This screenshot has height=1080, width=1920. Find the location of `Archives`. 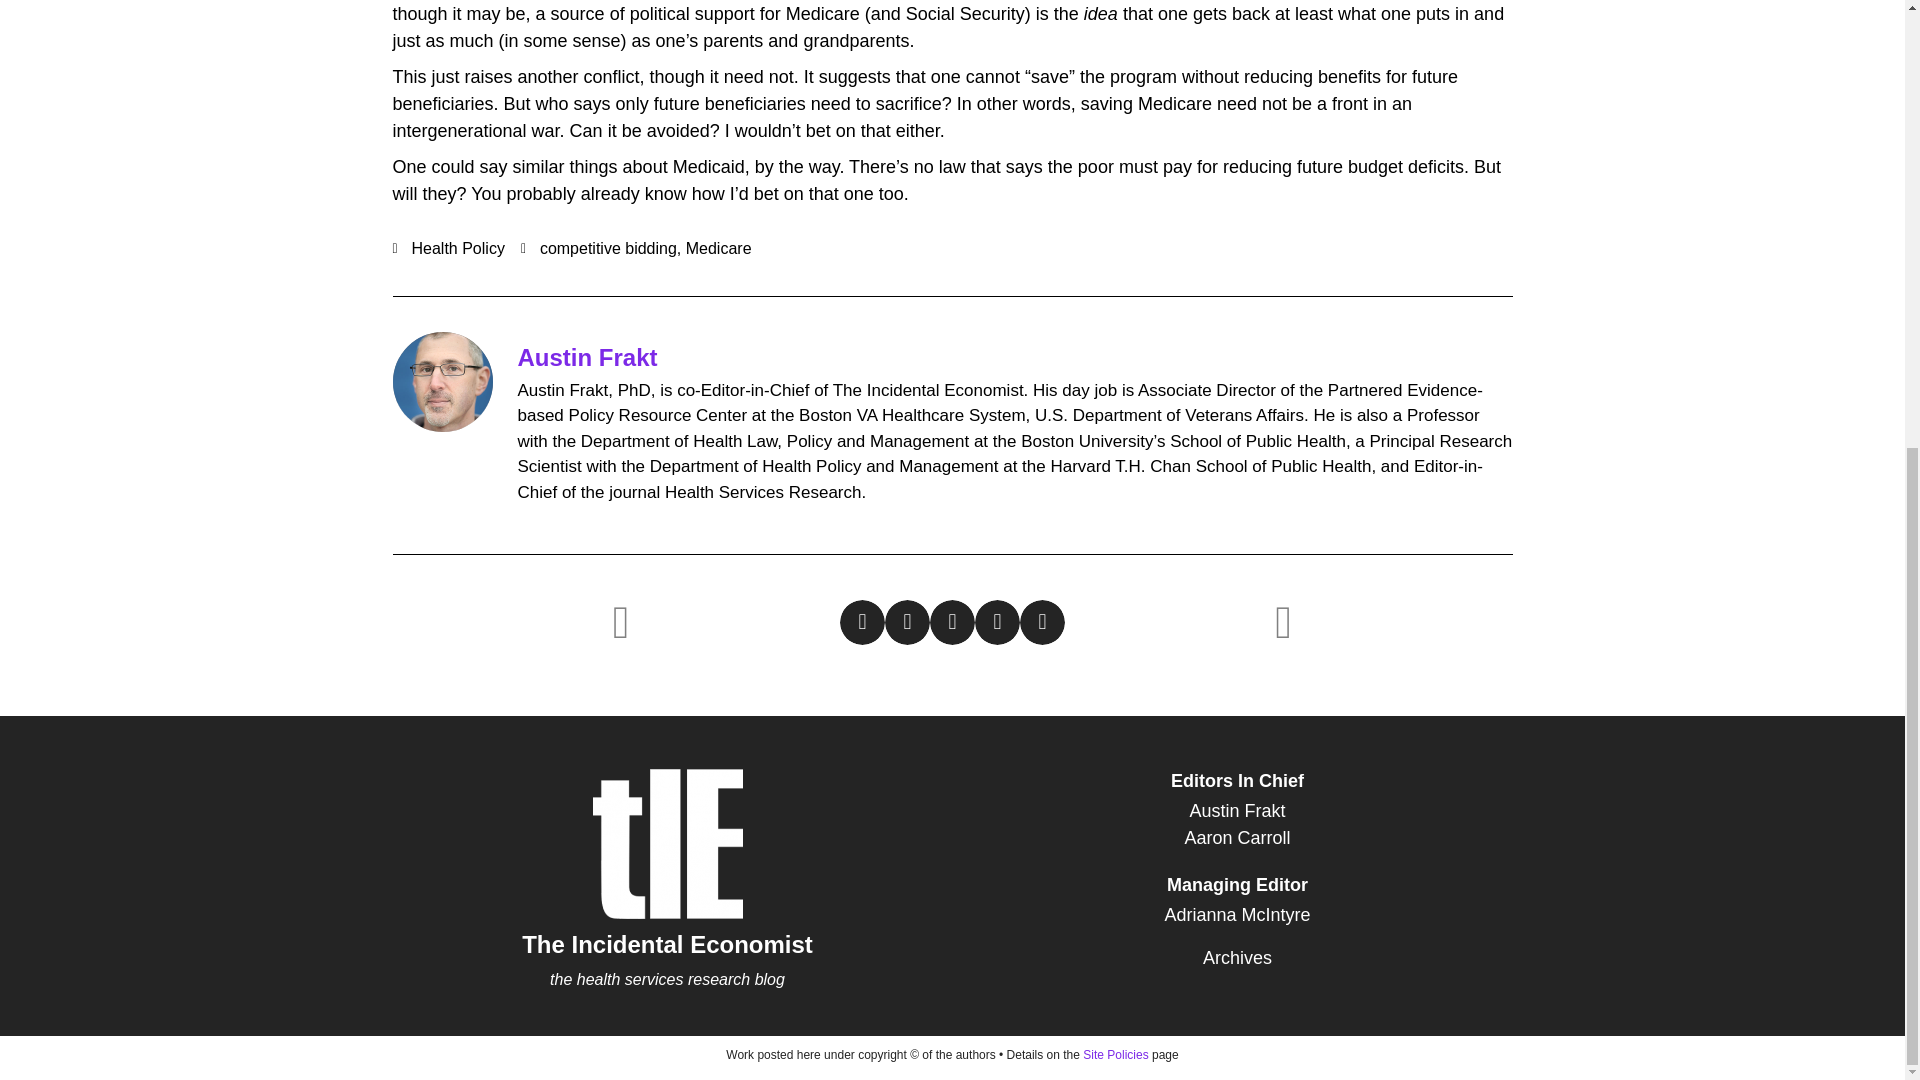

Archives is located at coordinates (1237, 958).